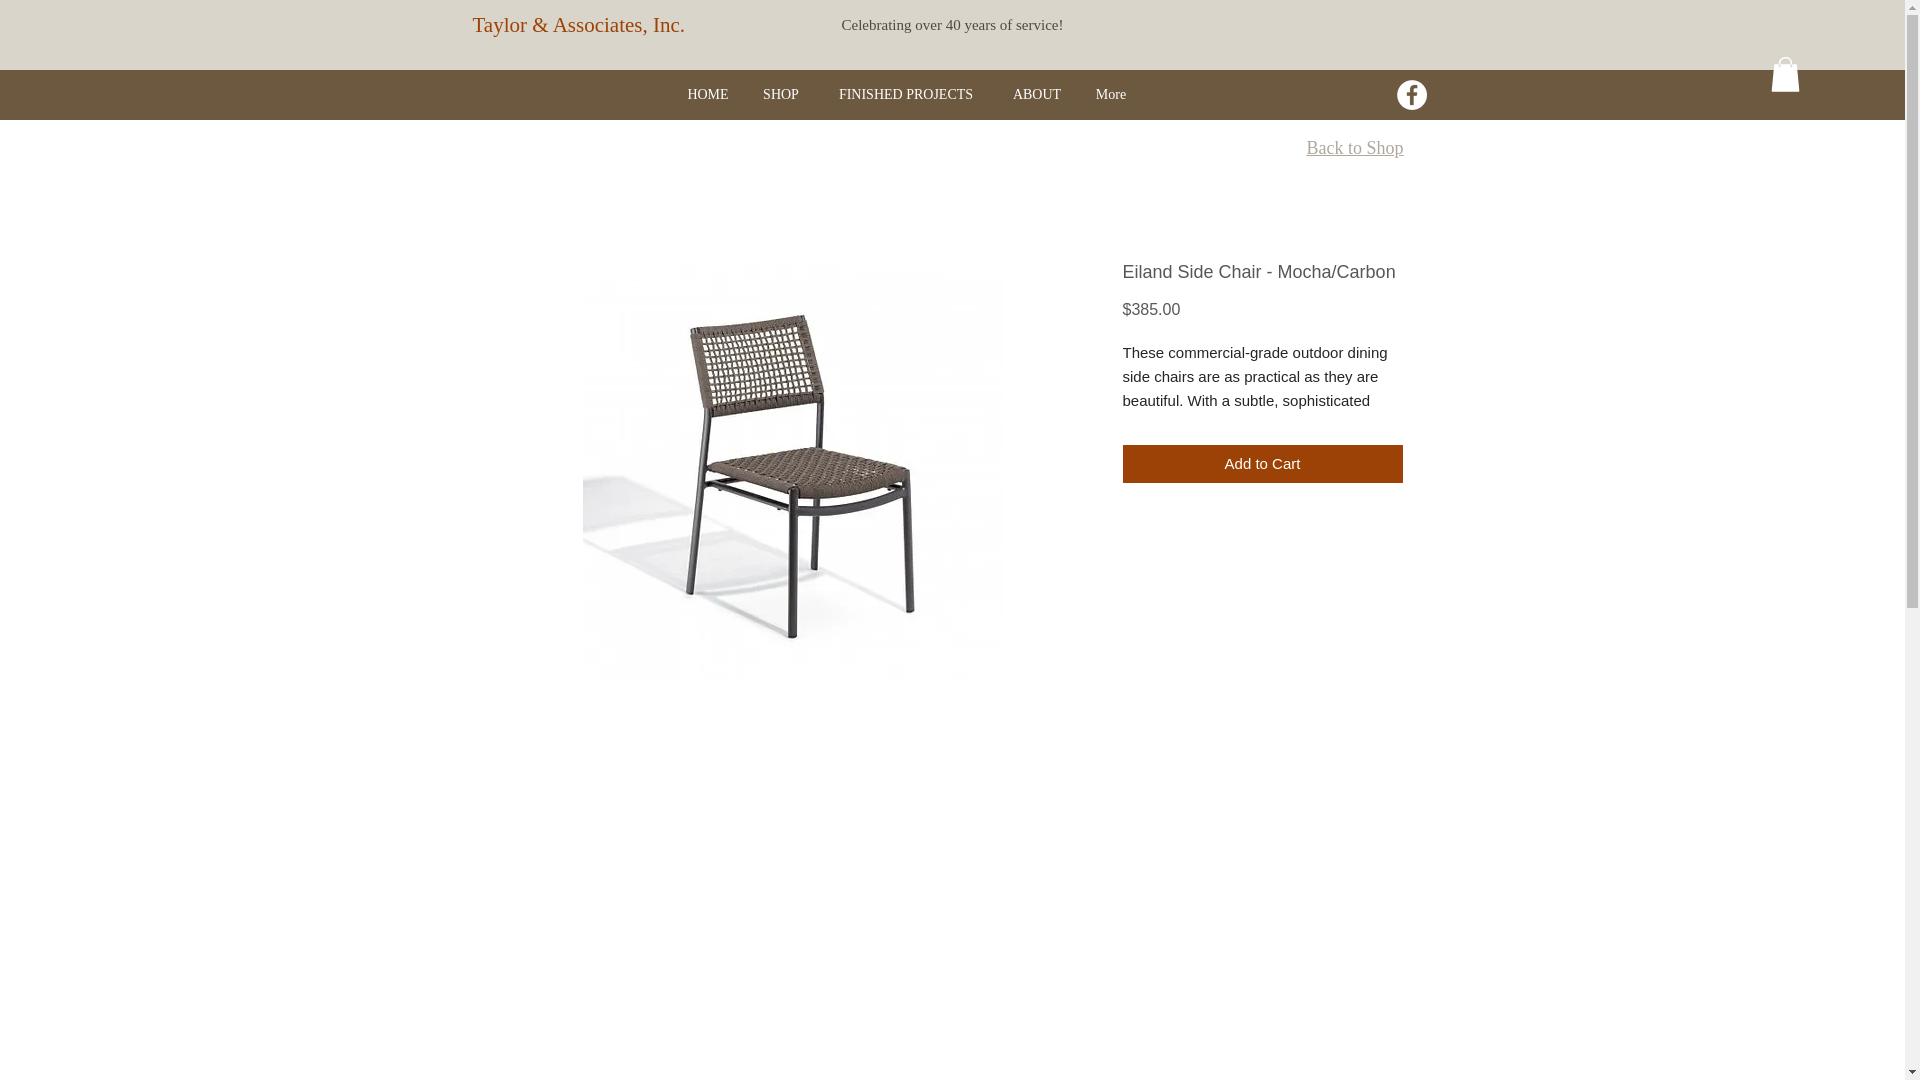 The width and height of the screenshot is (1920, 1080). What do you see at coordinates (1038, 94) in the screenshot?
I see `ABOUT` at bounding box center [1038, 94].